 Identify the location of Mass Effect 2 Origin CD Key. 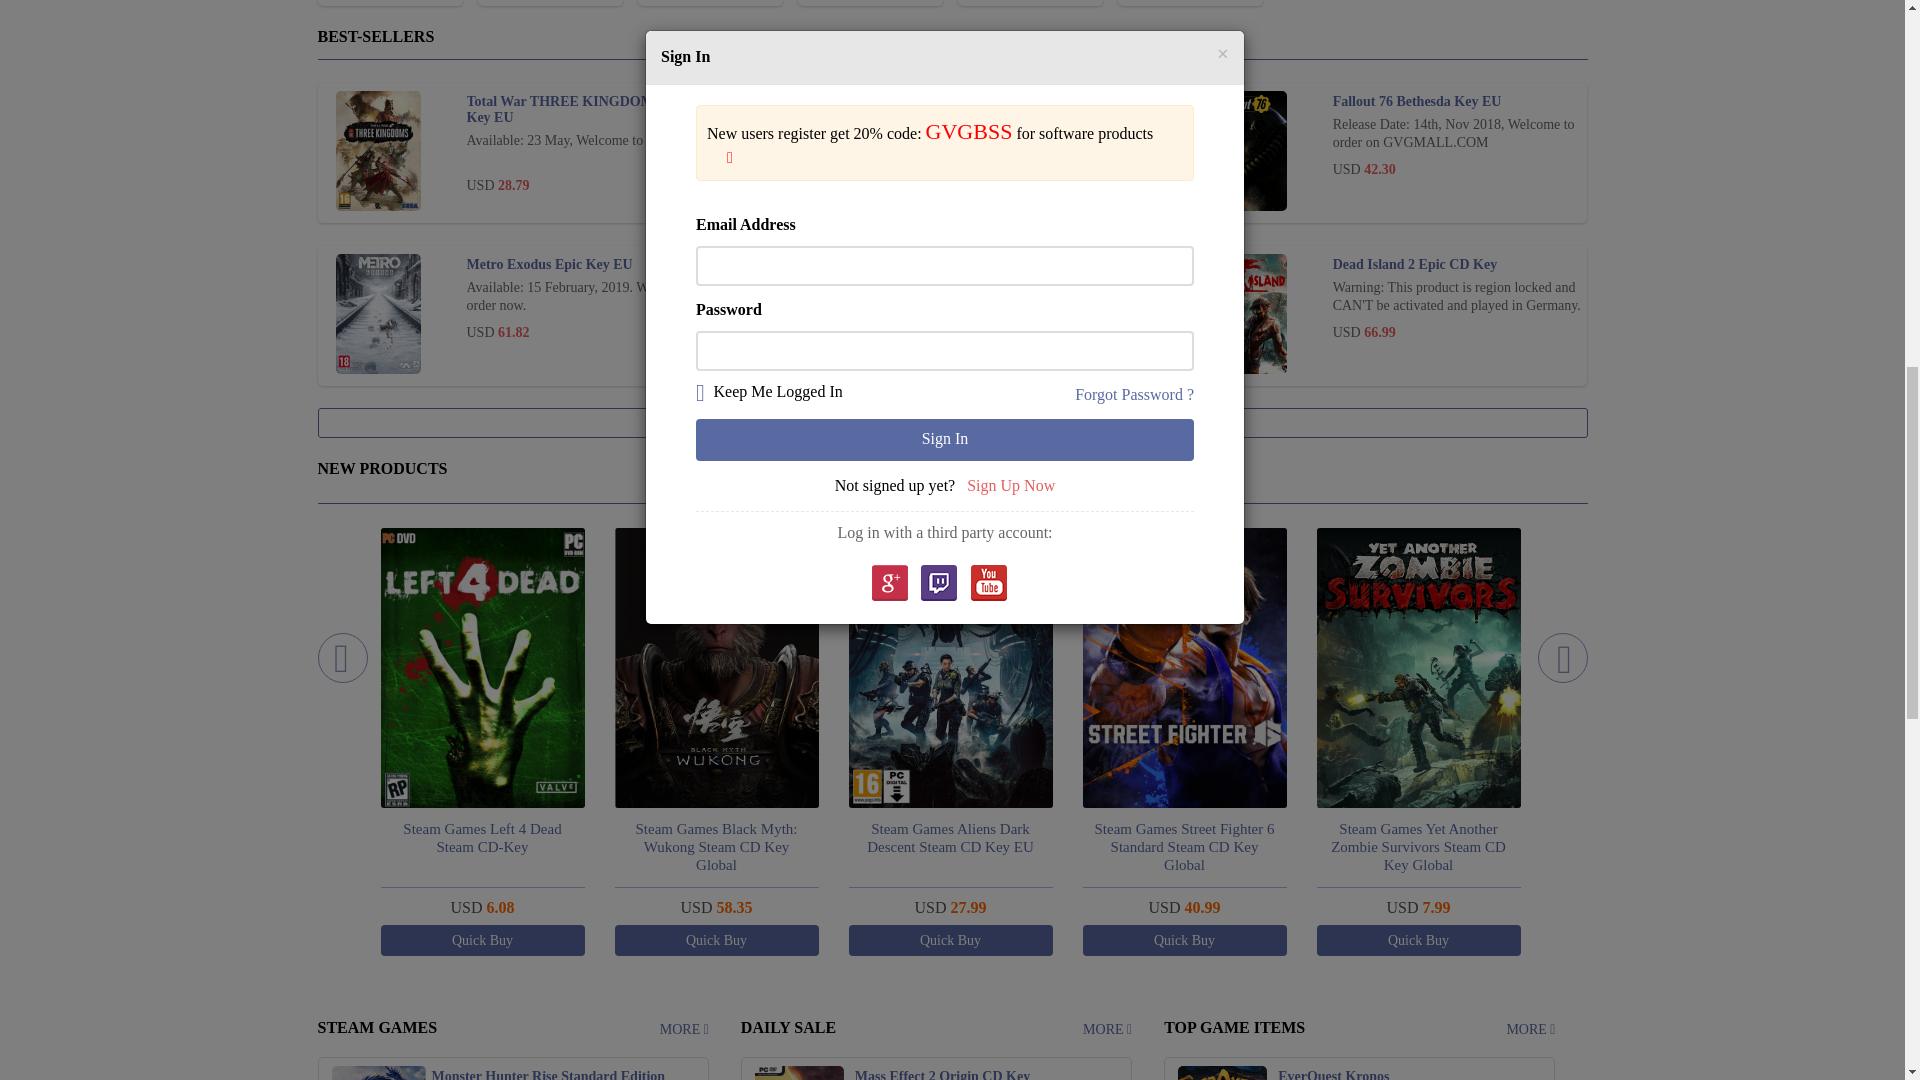
(799, 1072).